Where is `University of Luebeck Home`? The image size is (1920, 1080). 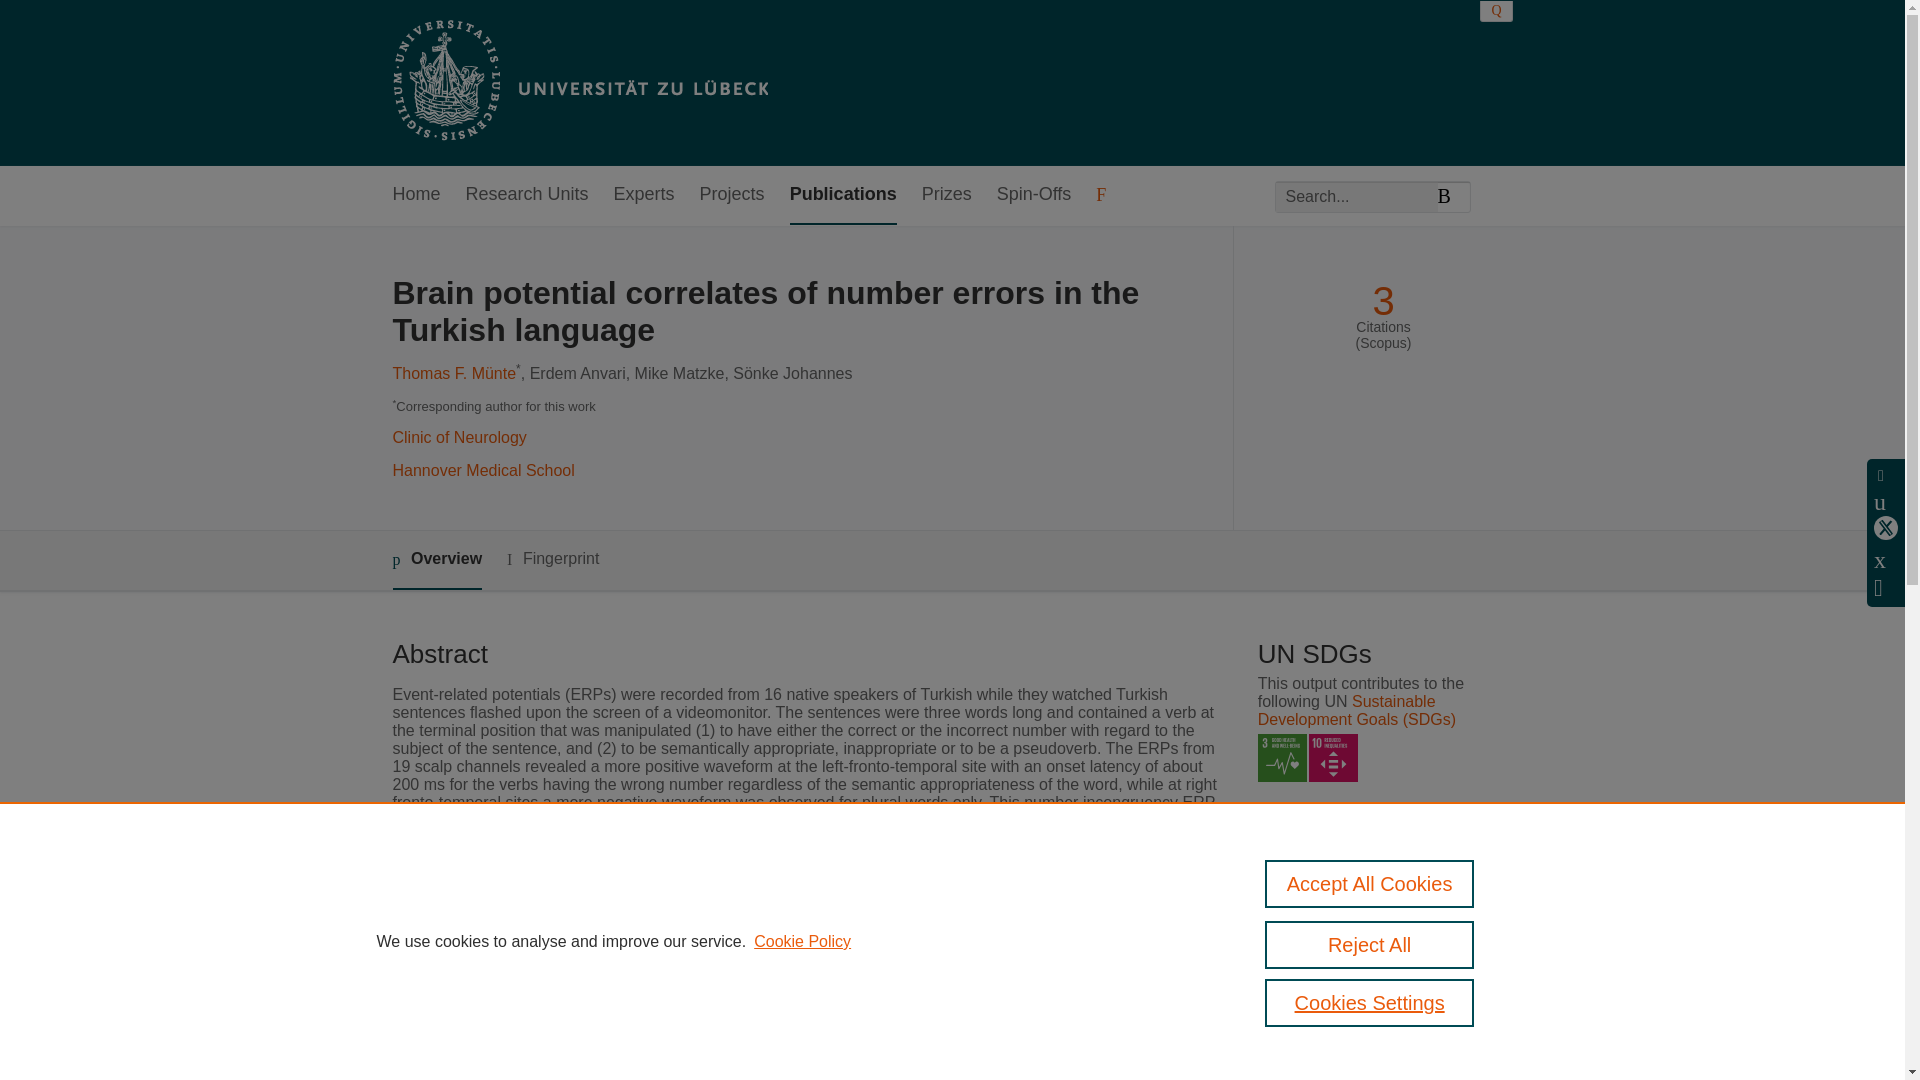
University of Luebeck Home is located at coordinates (578, 82).